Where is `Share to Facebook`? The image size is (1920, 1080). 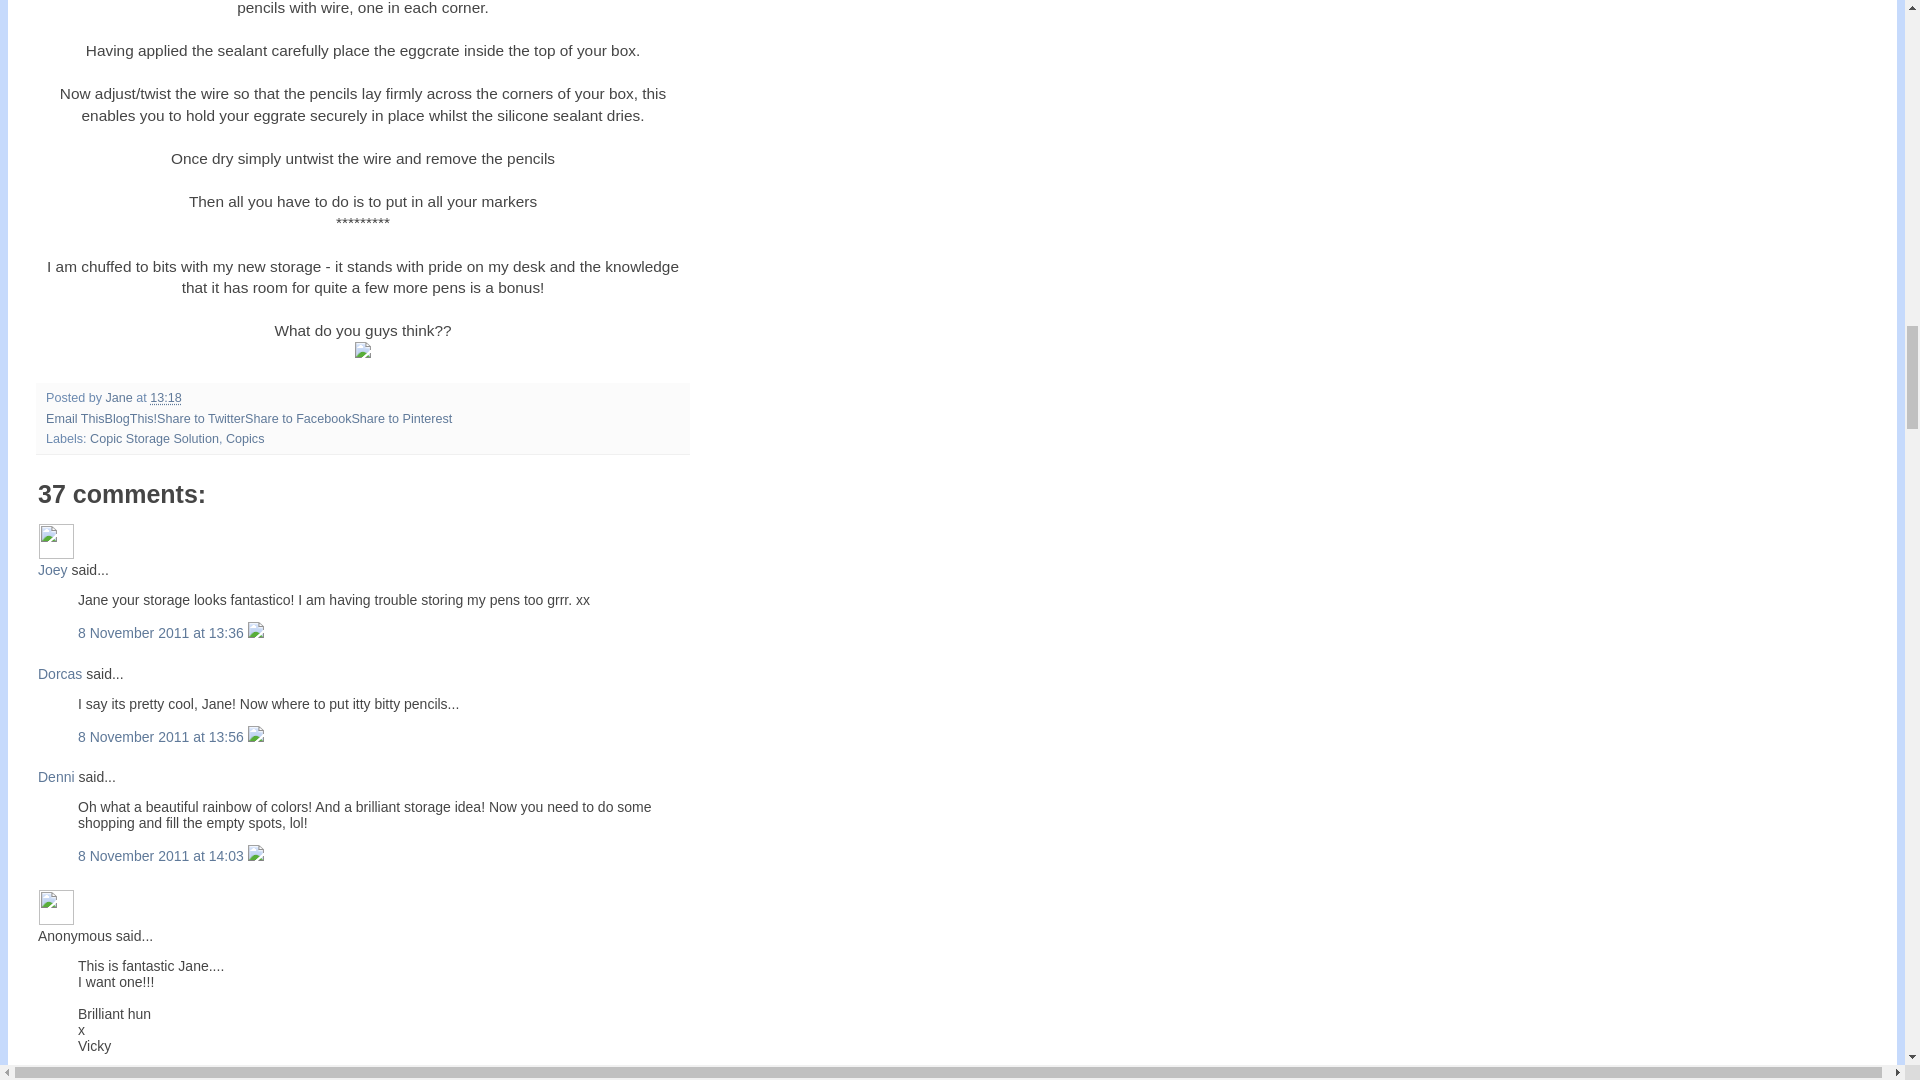 Share to Facebook is located at coordinates (298, 418).